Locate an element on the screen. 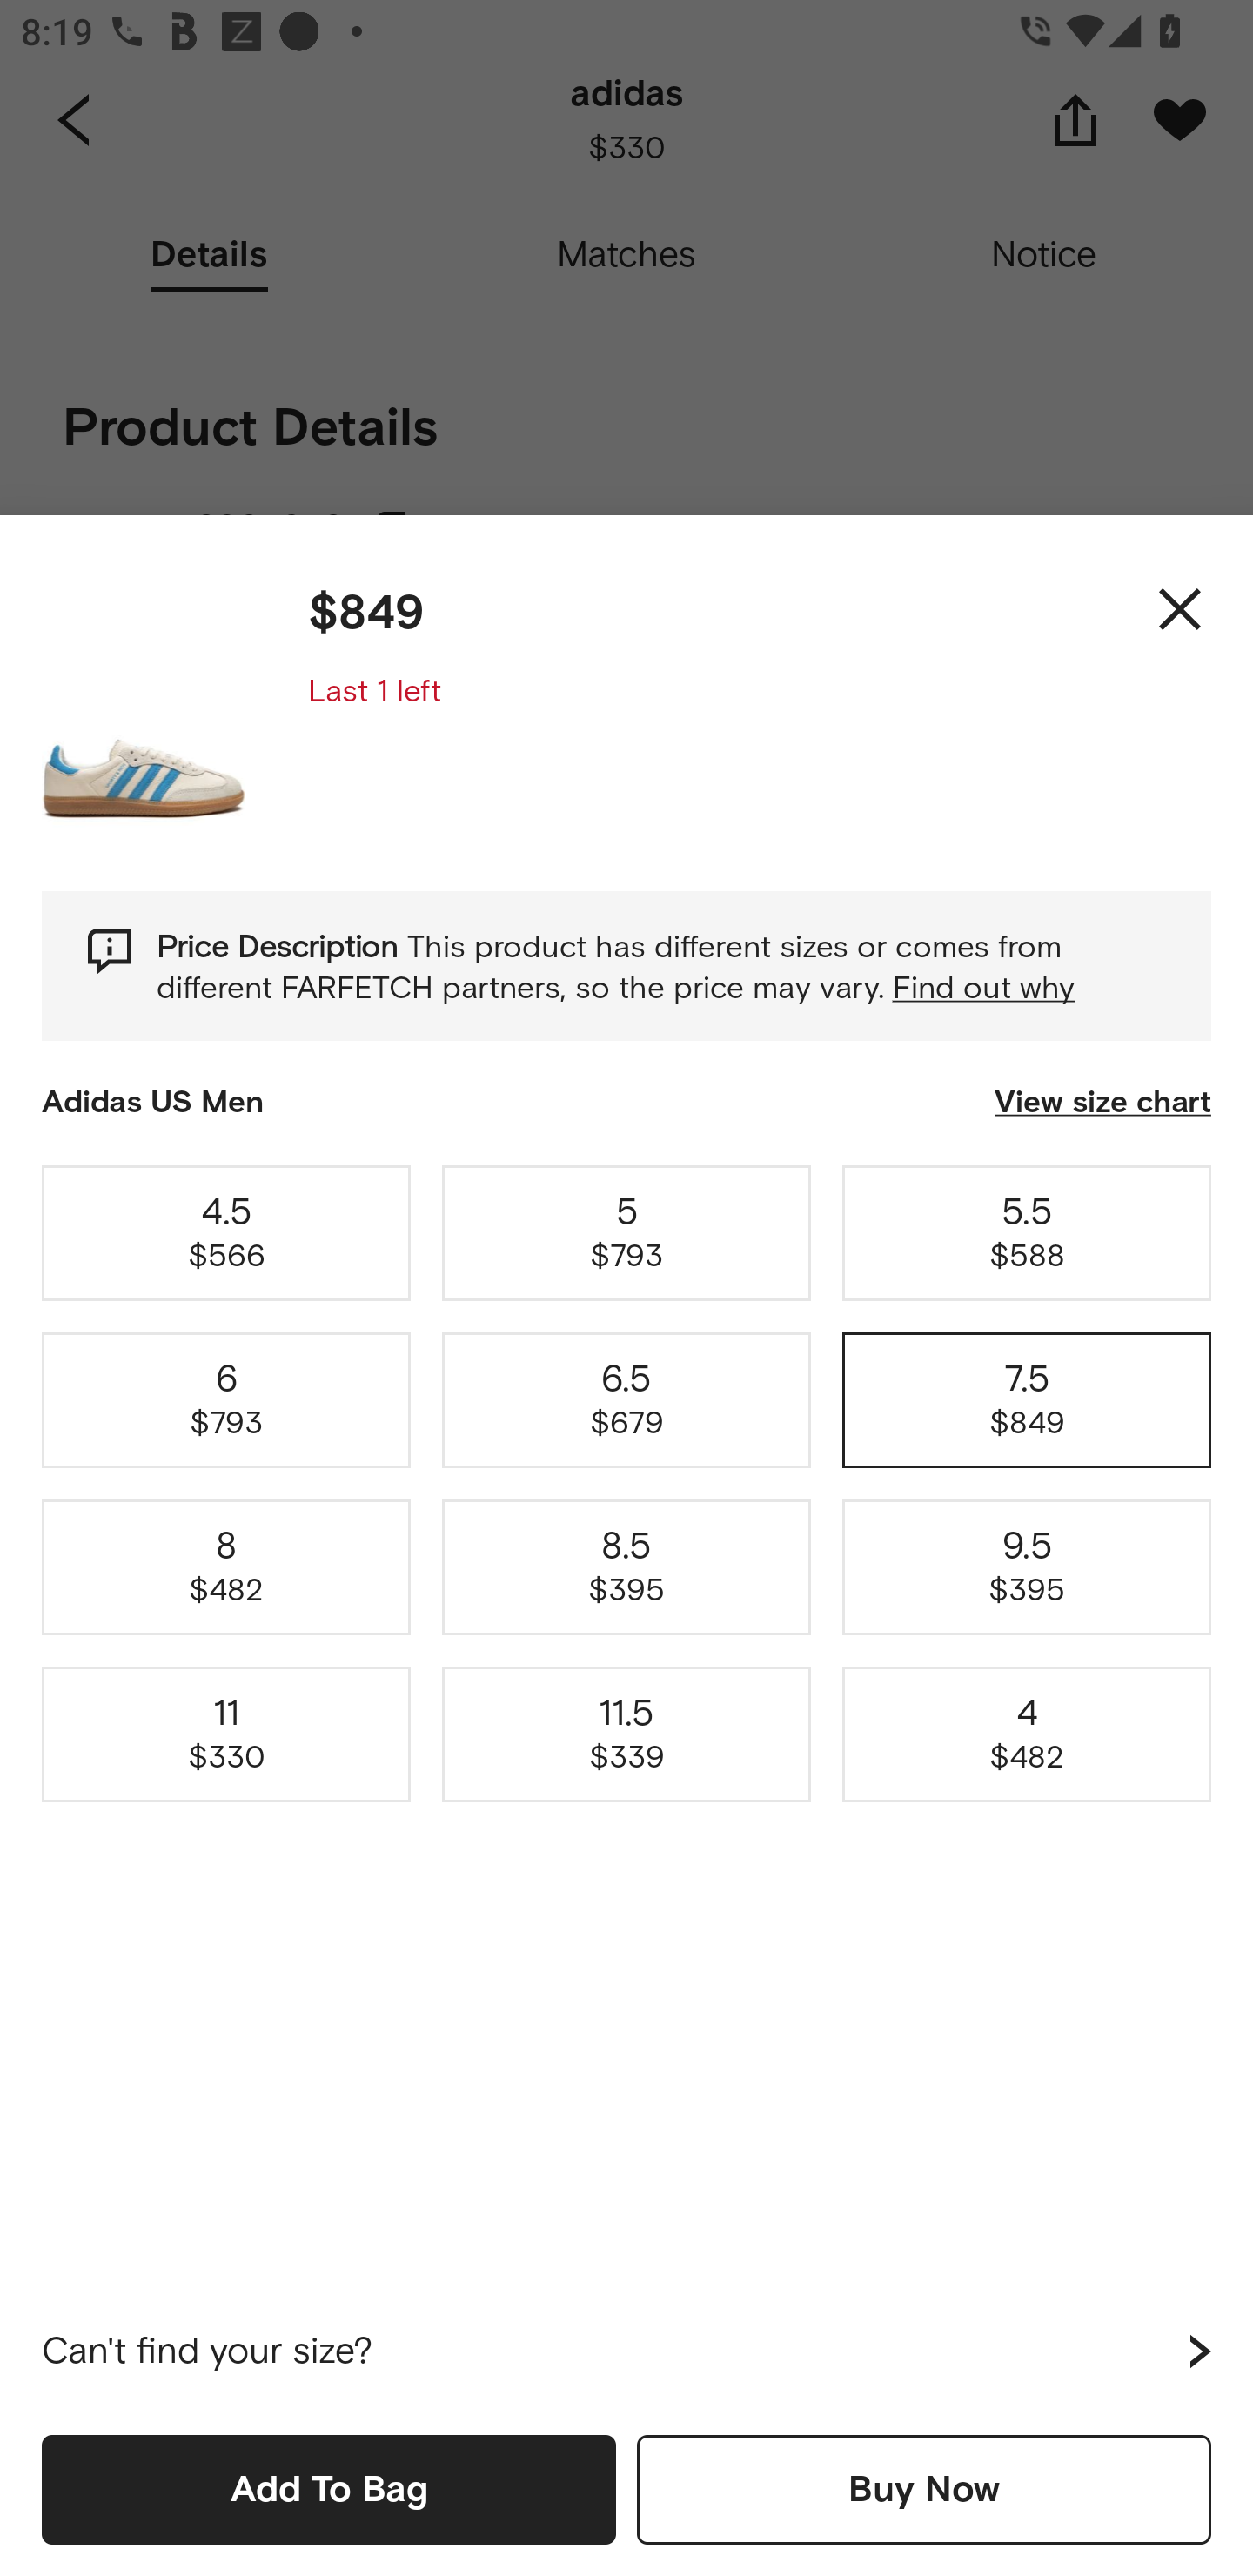 This screenshot has height=2576, width=1253. 11 $330 is located at coordinates (226, 1735).